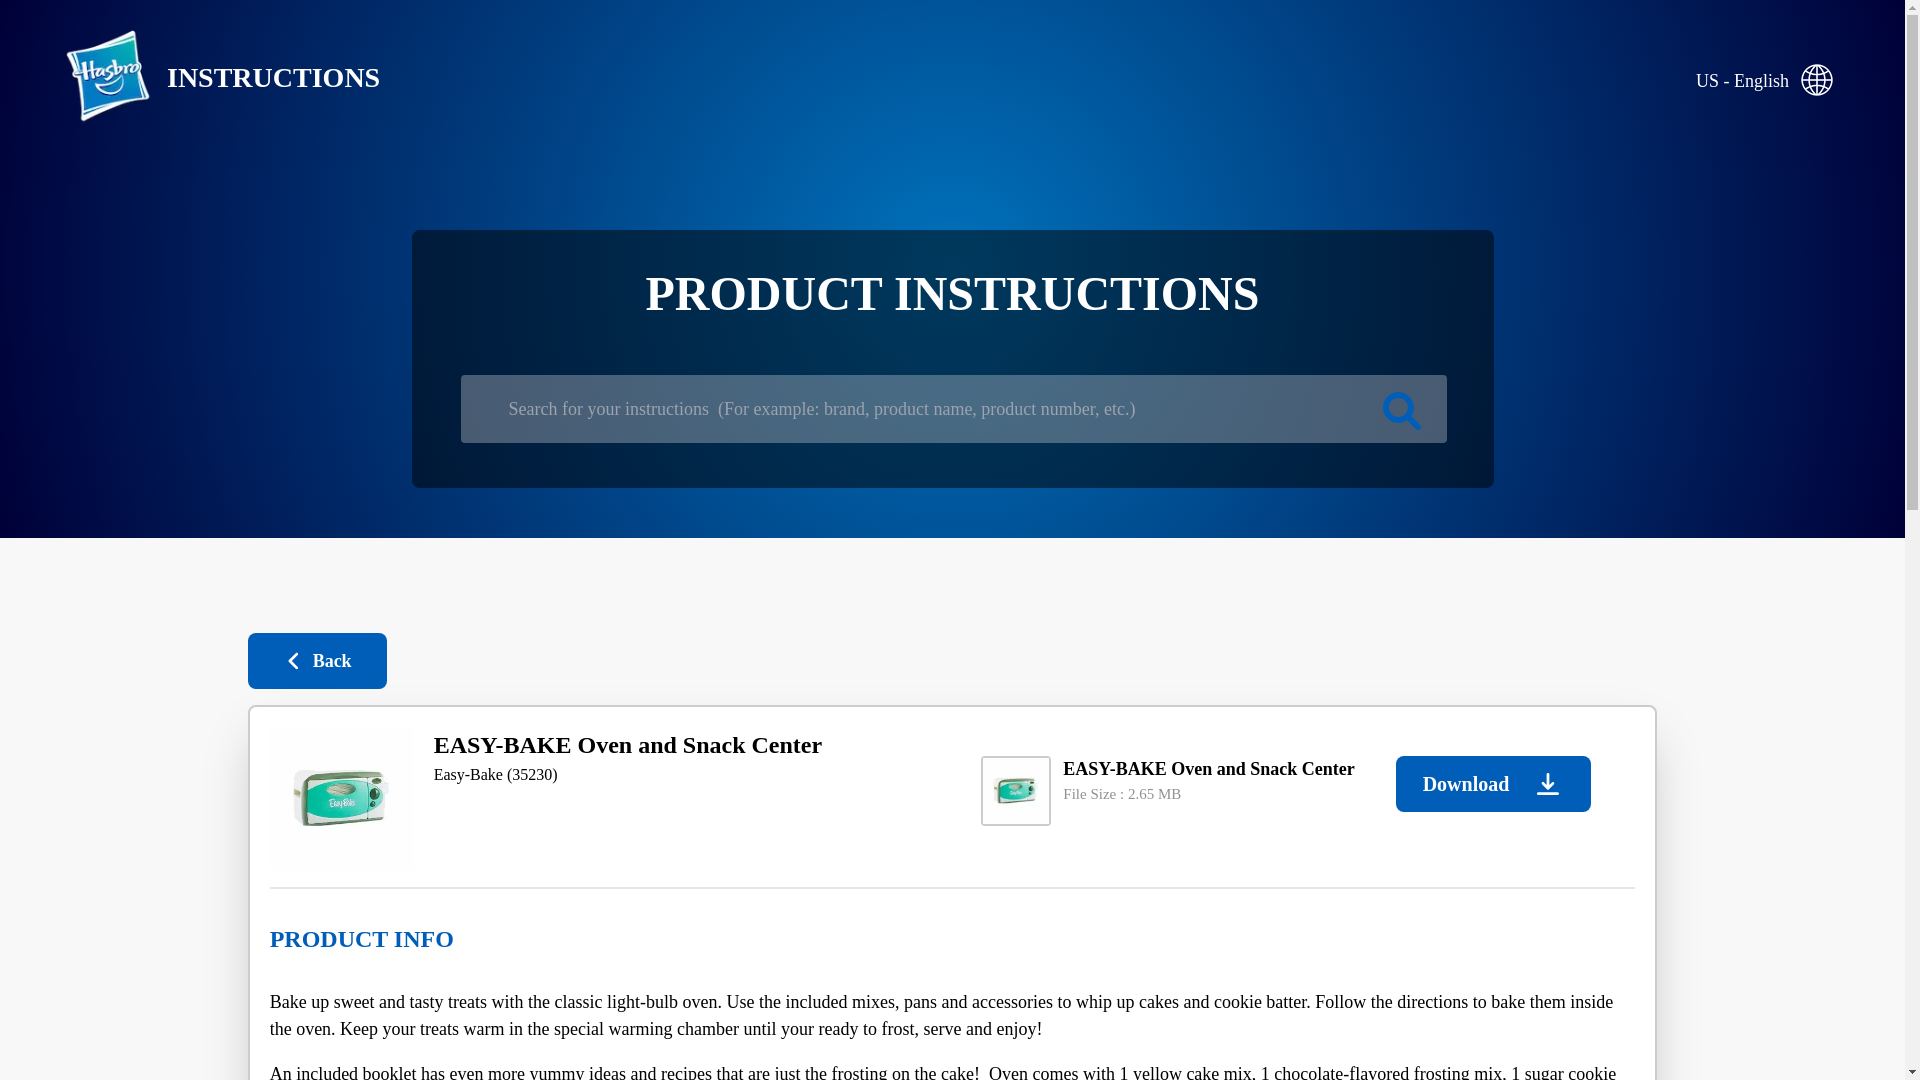  Describe the element at coordinates (206, 78) in the screenshot. I see `INSTRUCTIONS` at that location.